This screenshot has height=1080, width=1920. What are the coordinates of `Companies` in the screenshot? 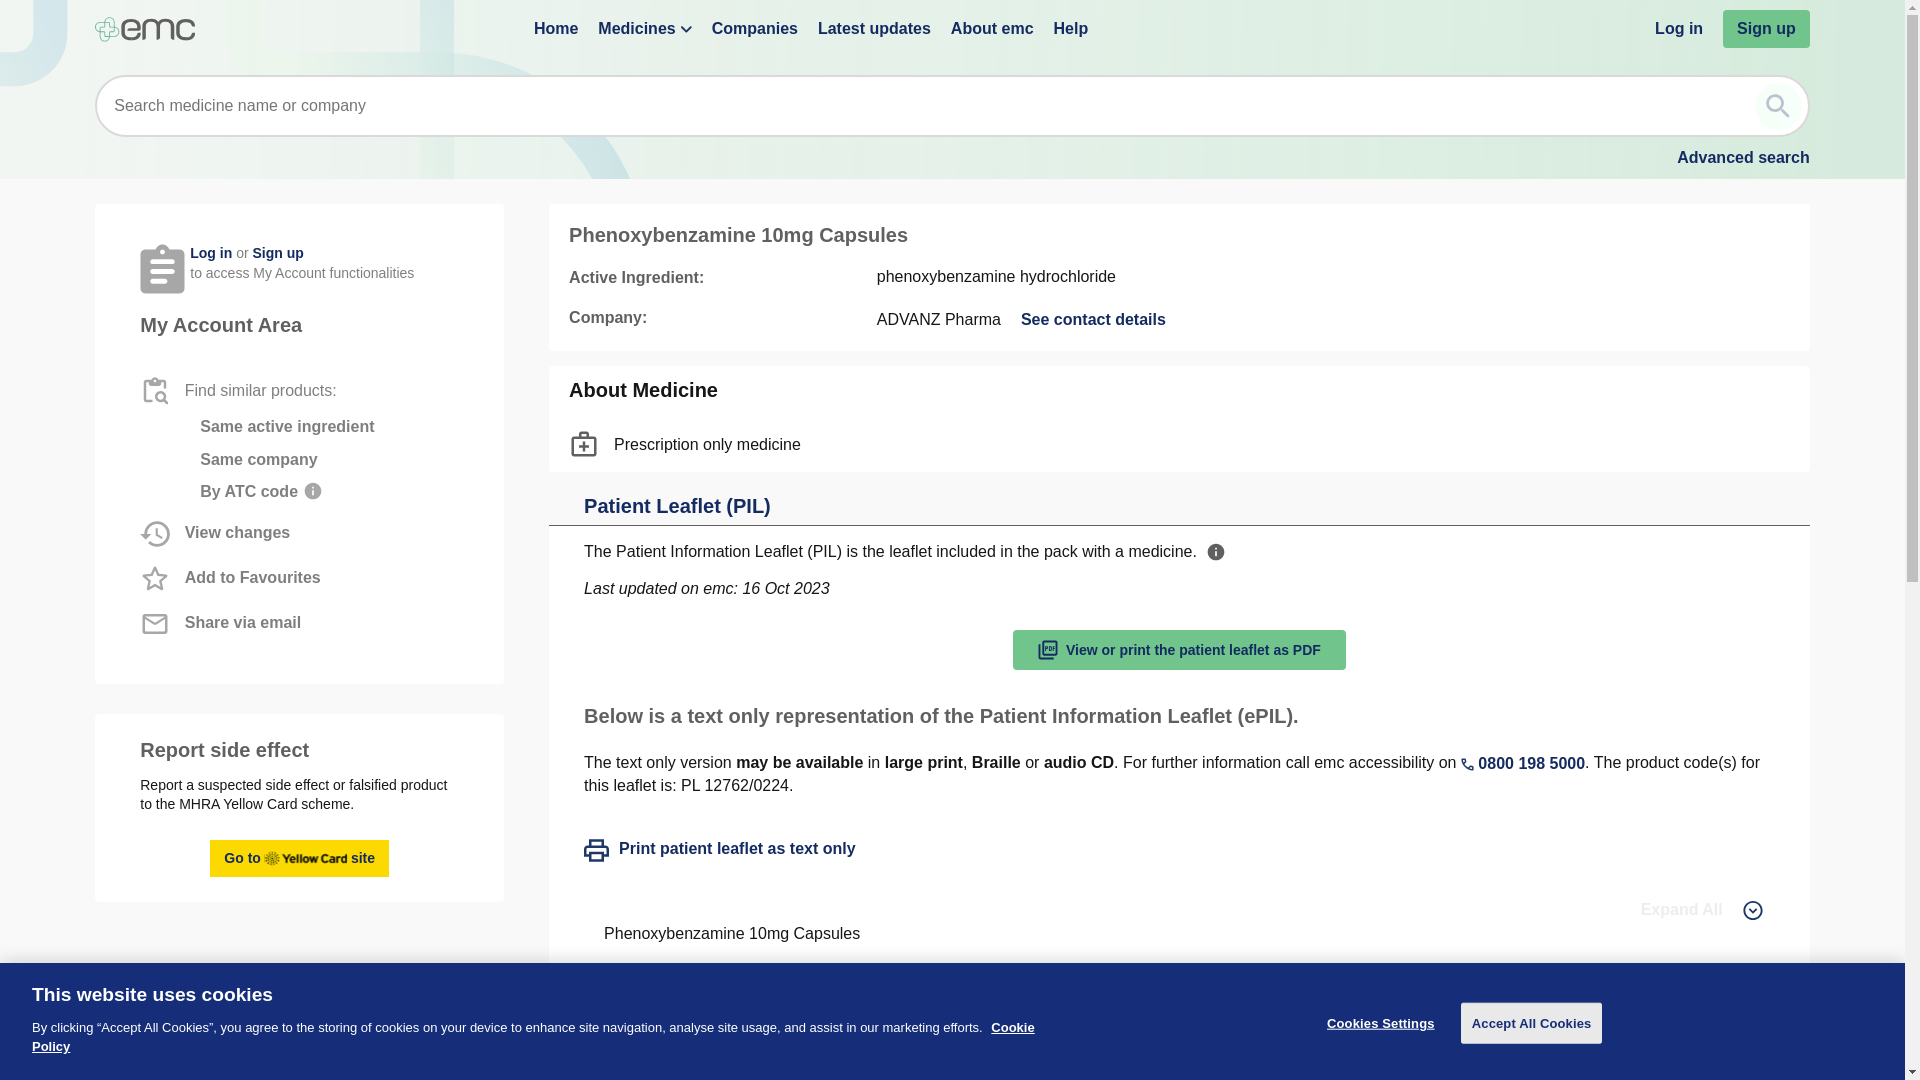 It's located at (1179, 649).